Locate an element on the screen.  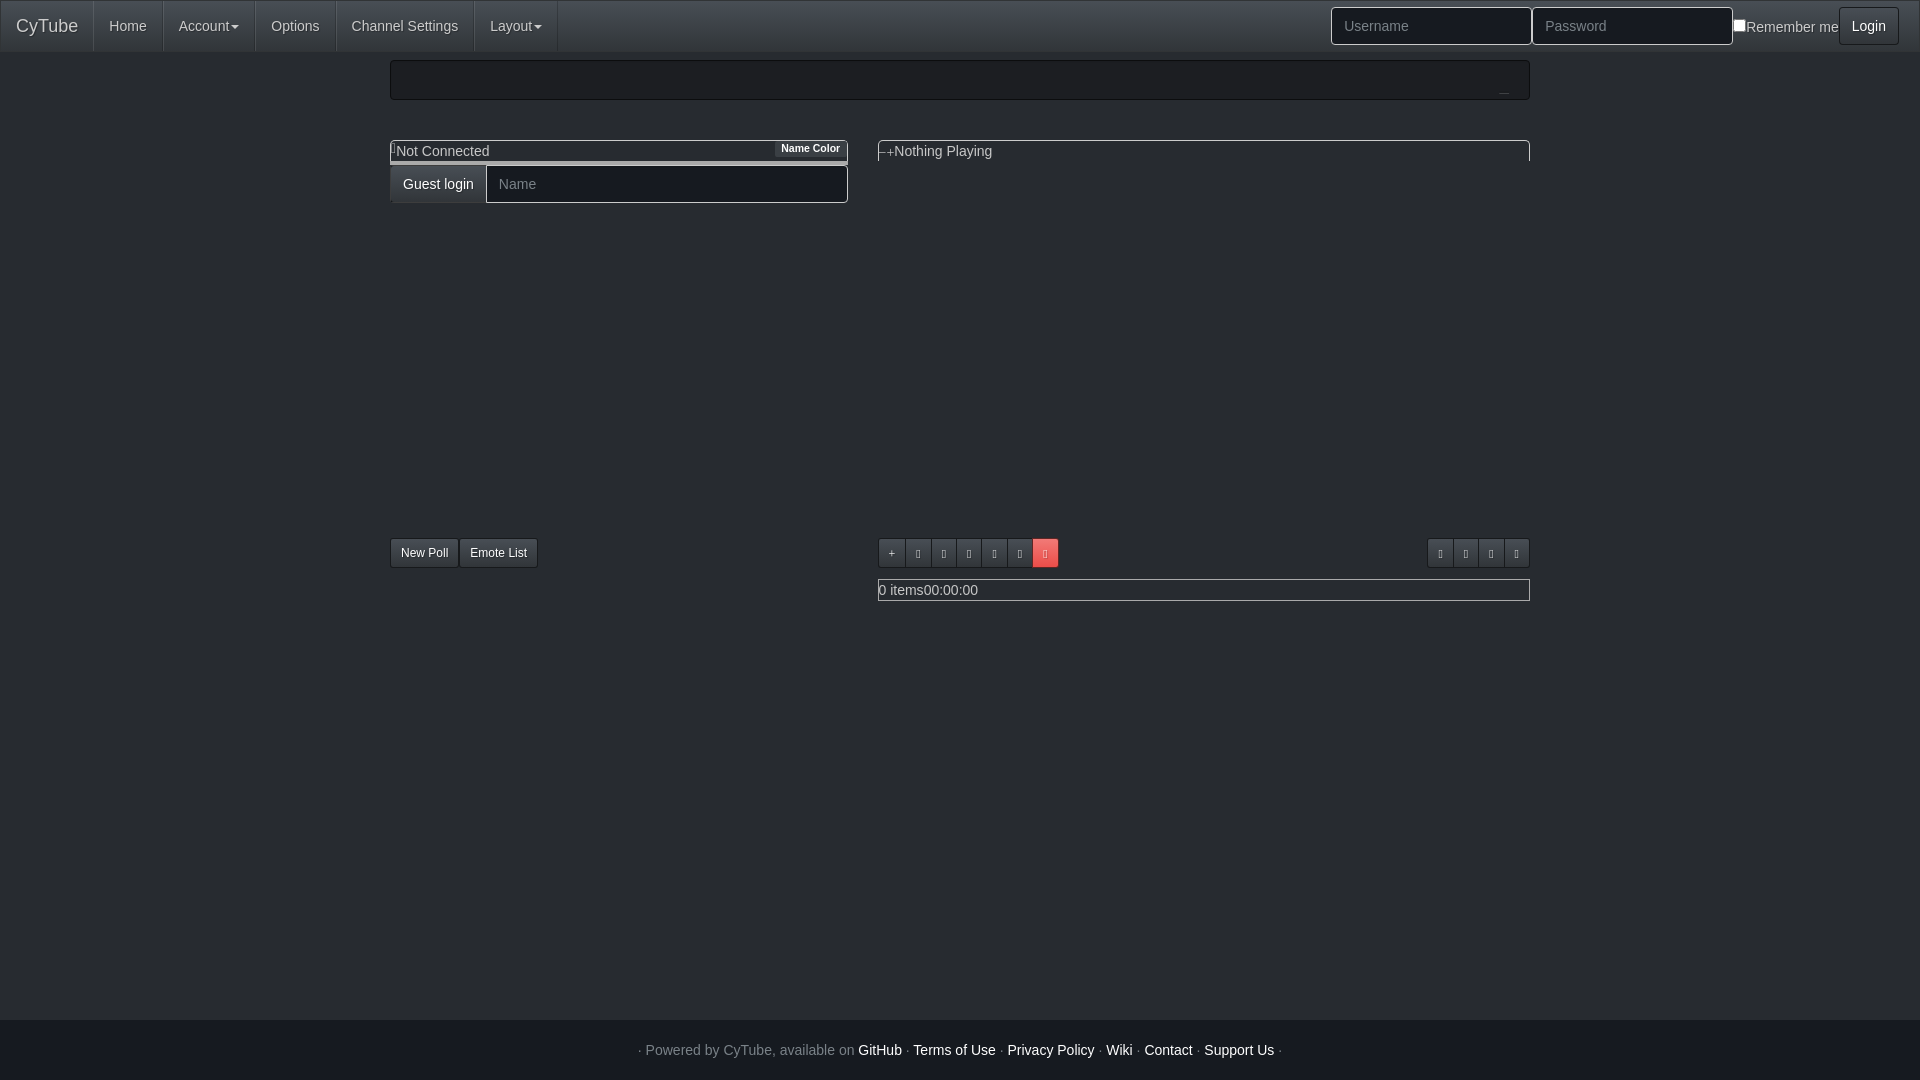
Emote List is located at coordinates (498, 553).